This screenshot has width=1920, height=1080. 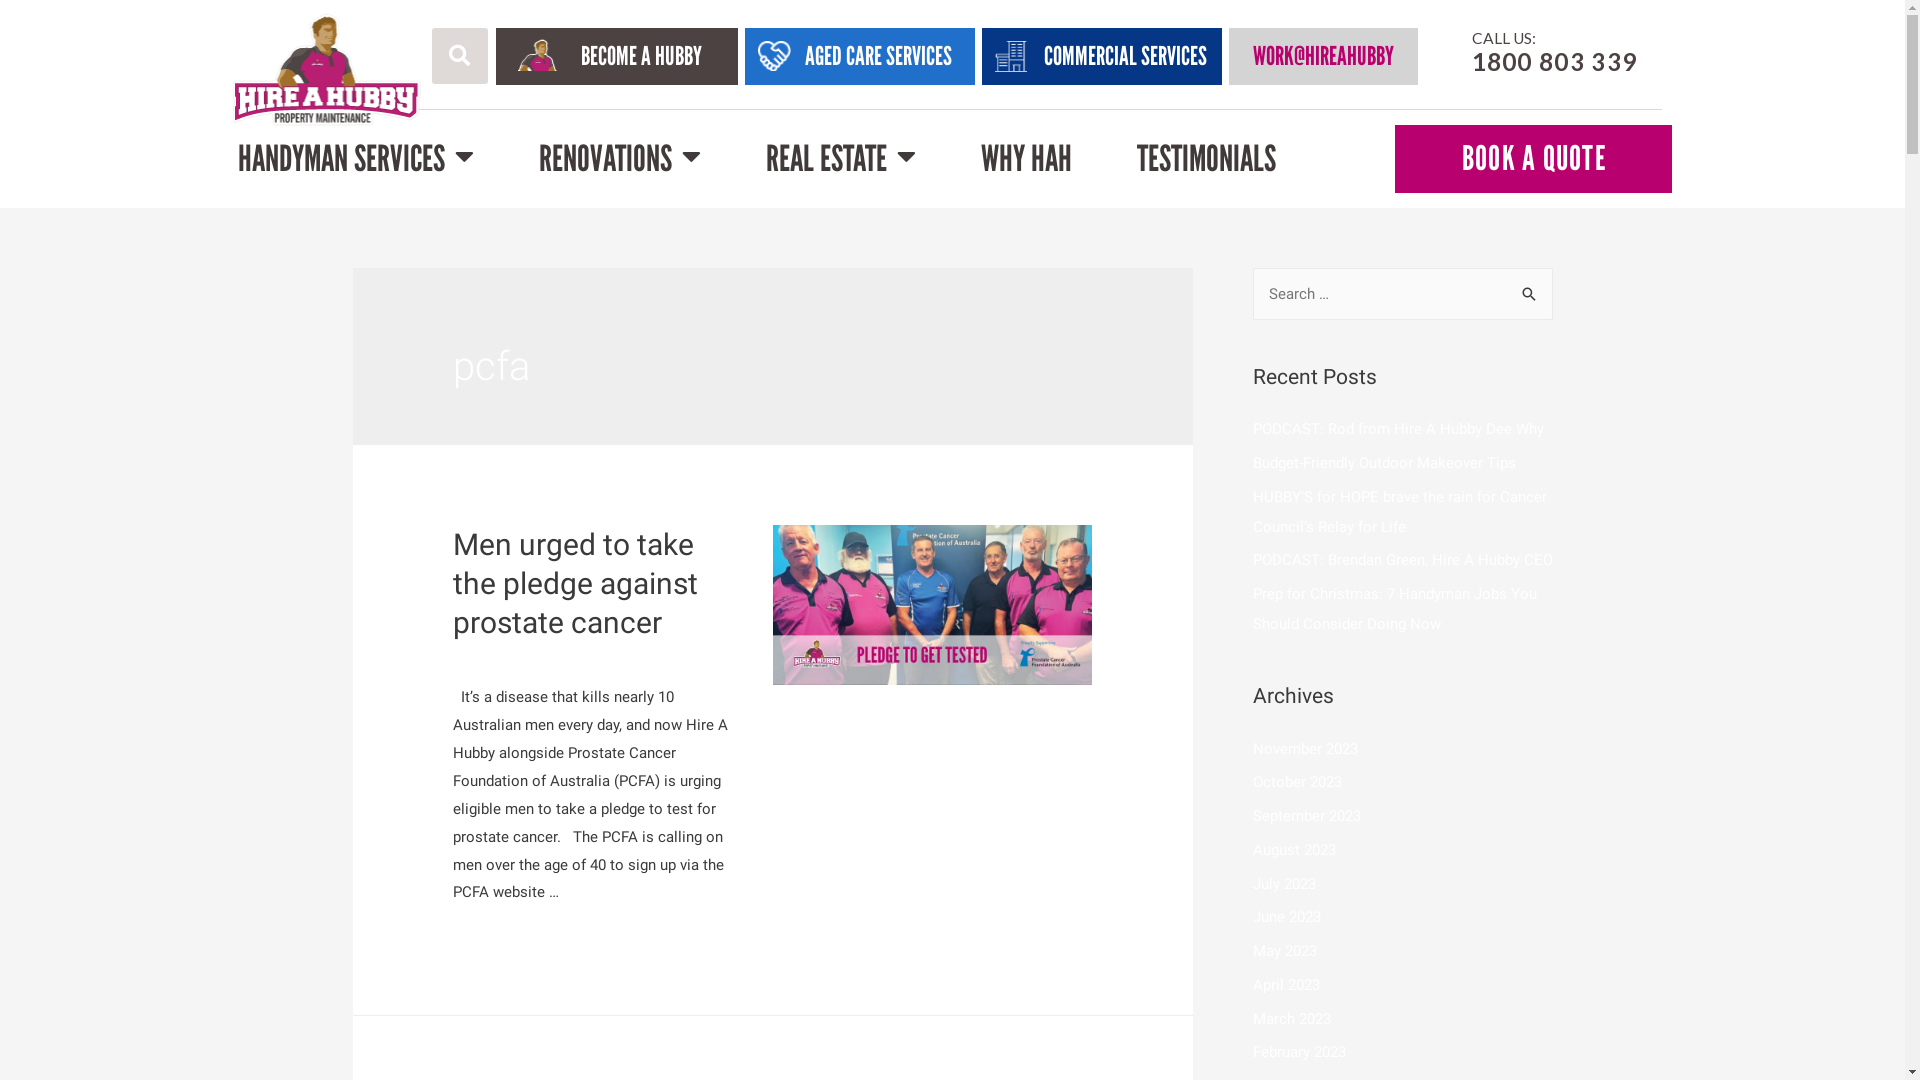 What do you see at coordinates (1284, 884) in the screenshot?
I see `July 2023` at bounding box center [1284, 884].